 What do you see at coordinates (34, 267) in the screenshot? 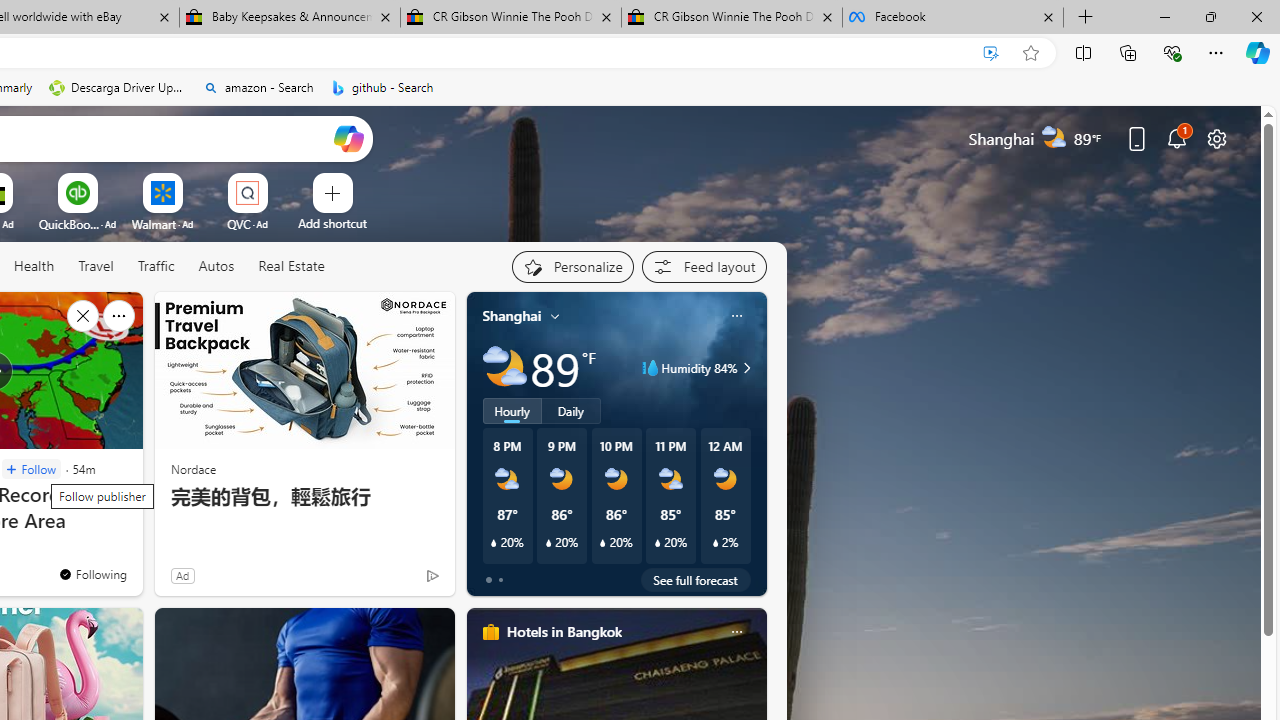
I see `Health` at bounding box center [34, 267].